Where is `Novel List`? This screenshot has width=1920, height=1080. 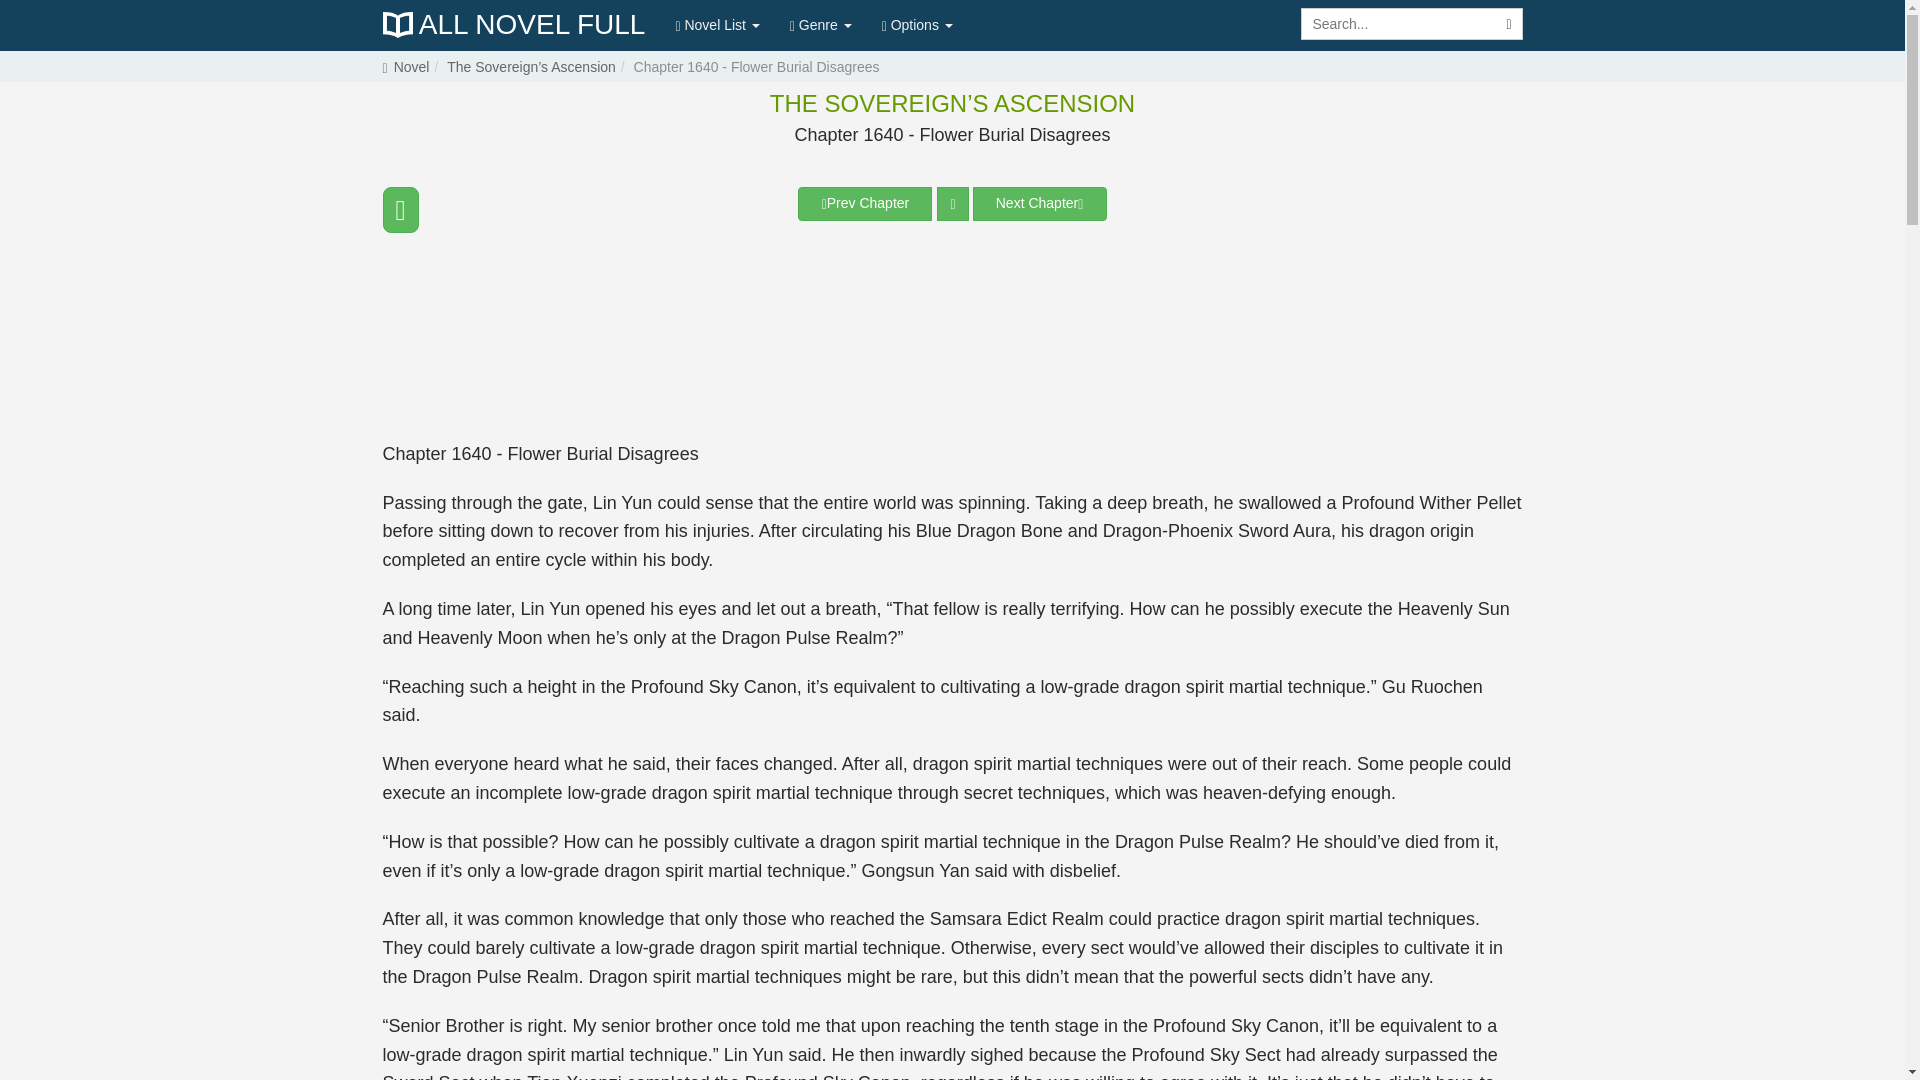 Novel List is located at coordinates (716, 24).